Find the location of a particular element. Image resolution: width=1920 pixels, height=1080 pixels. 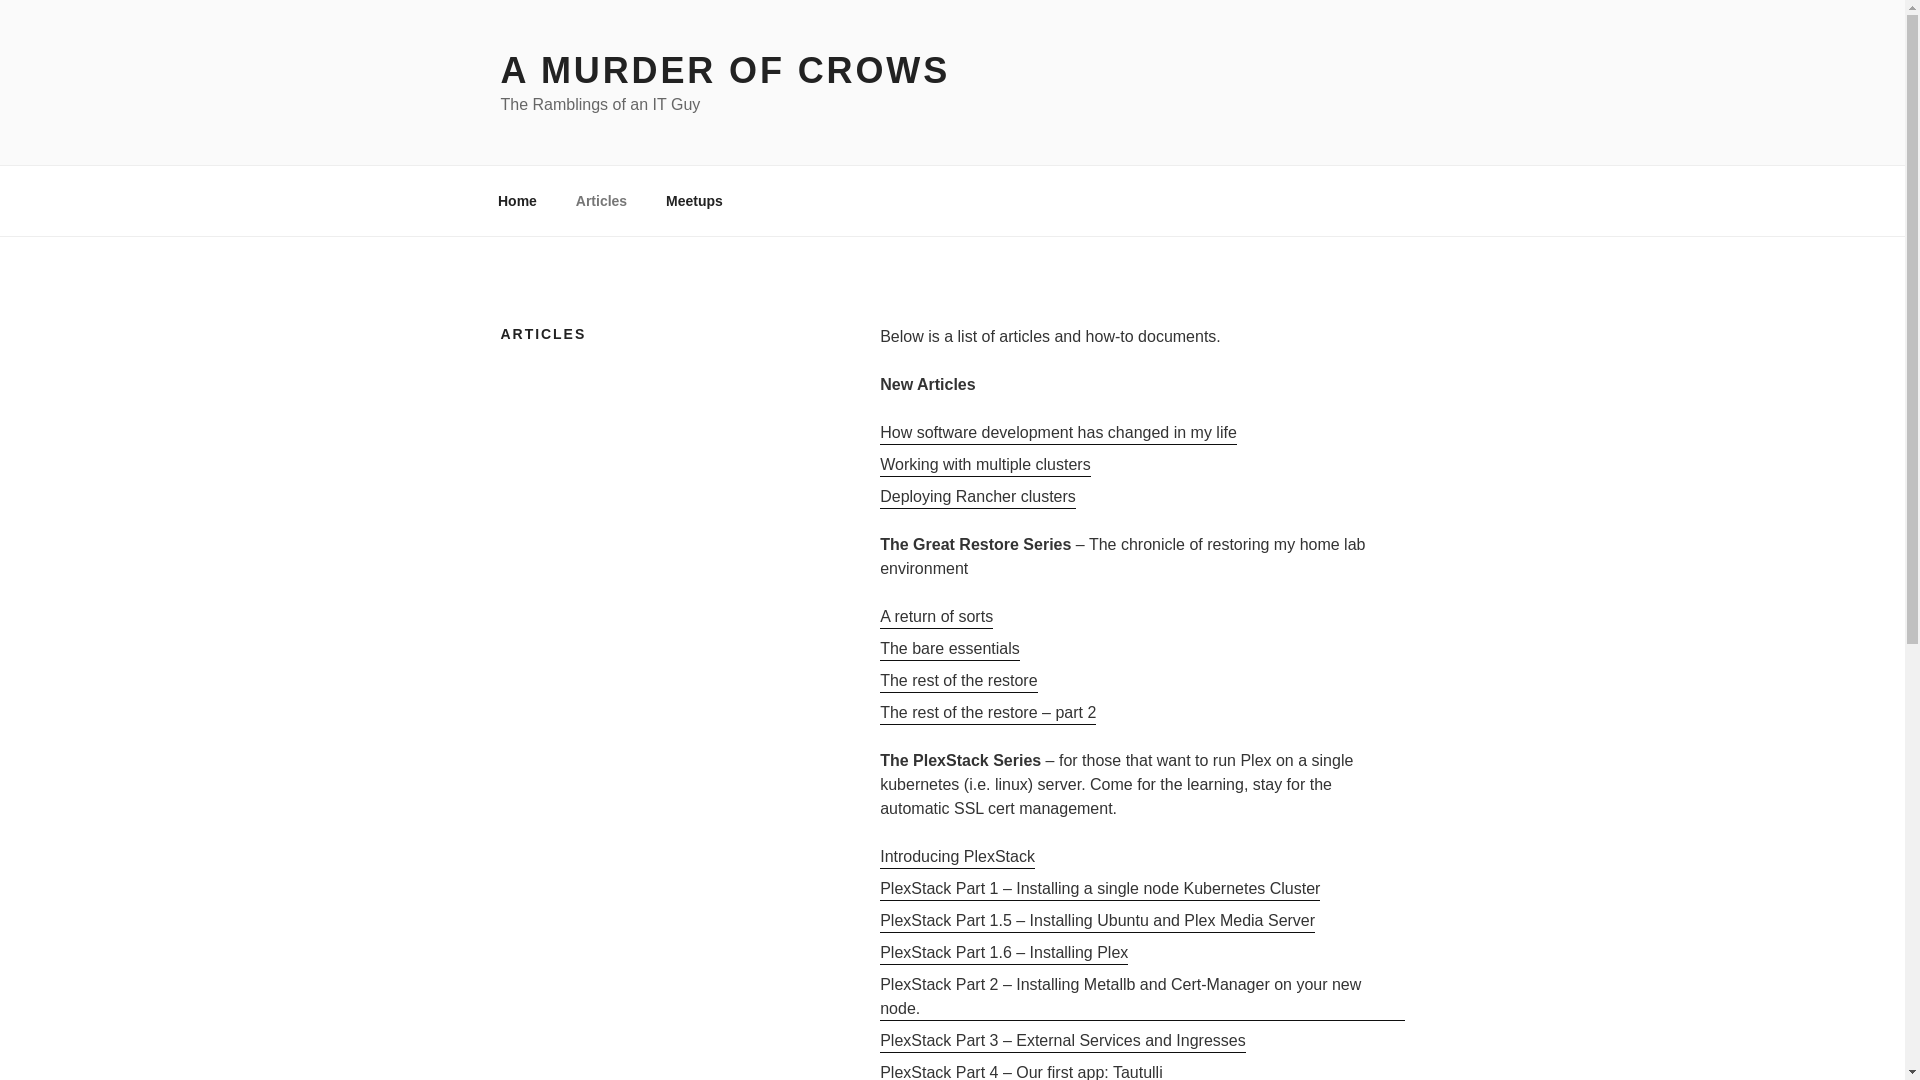

Working with multiple clusters is located at coordinates (984, 464).